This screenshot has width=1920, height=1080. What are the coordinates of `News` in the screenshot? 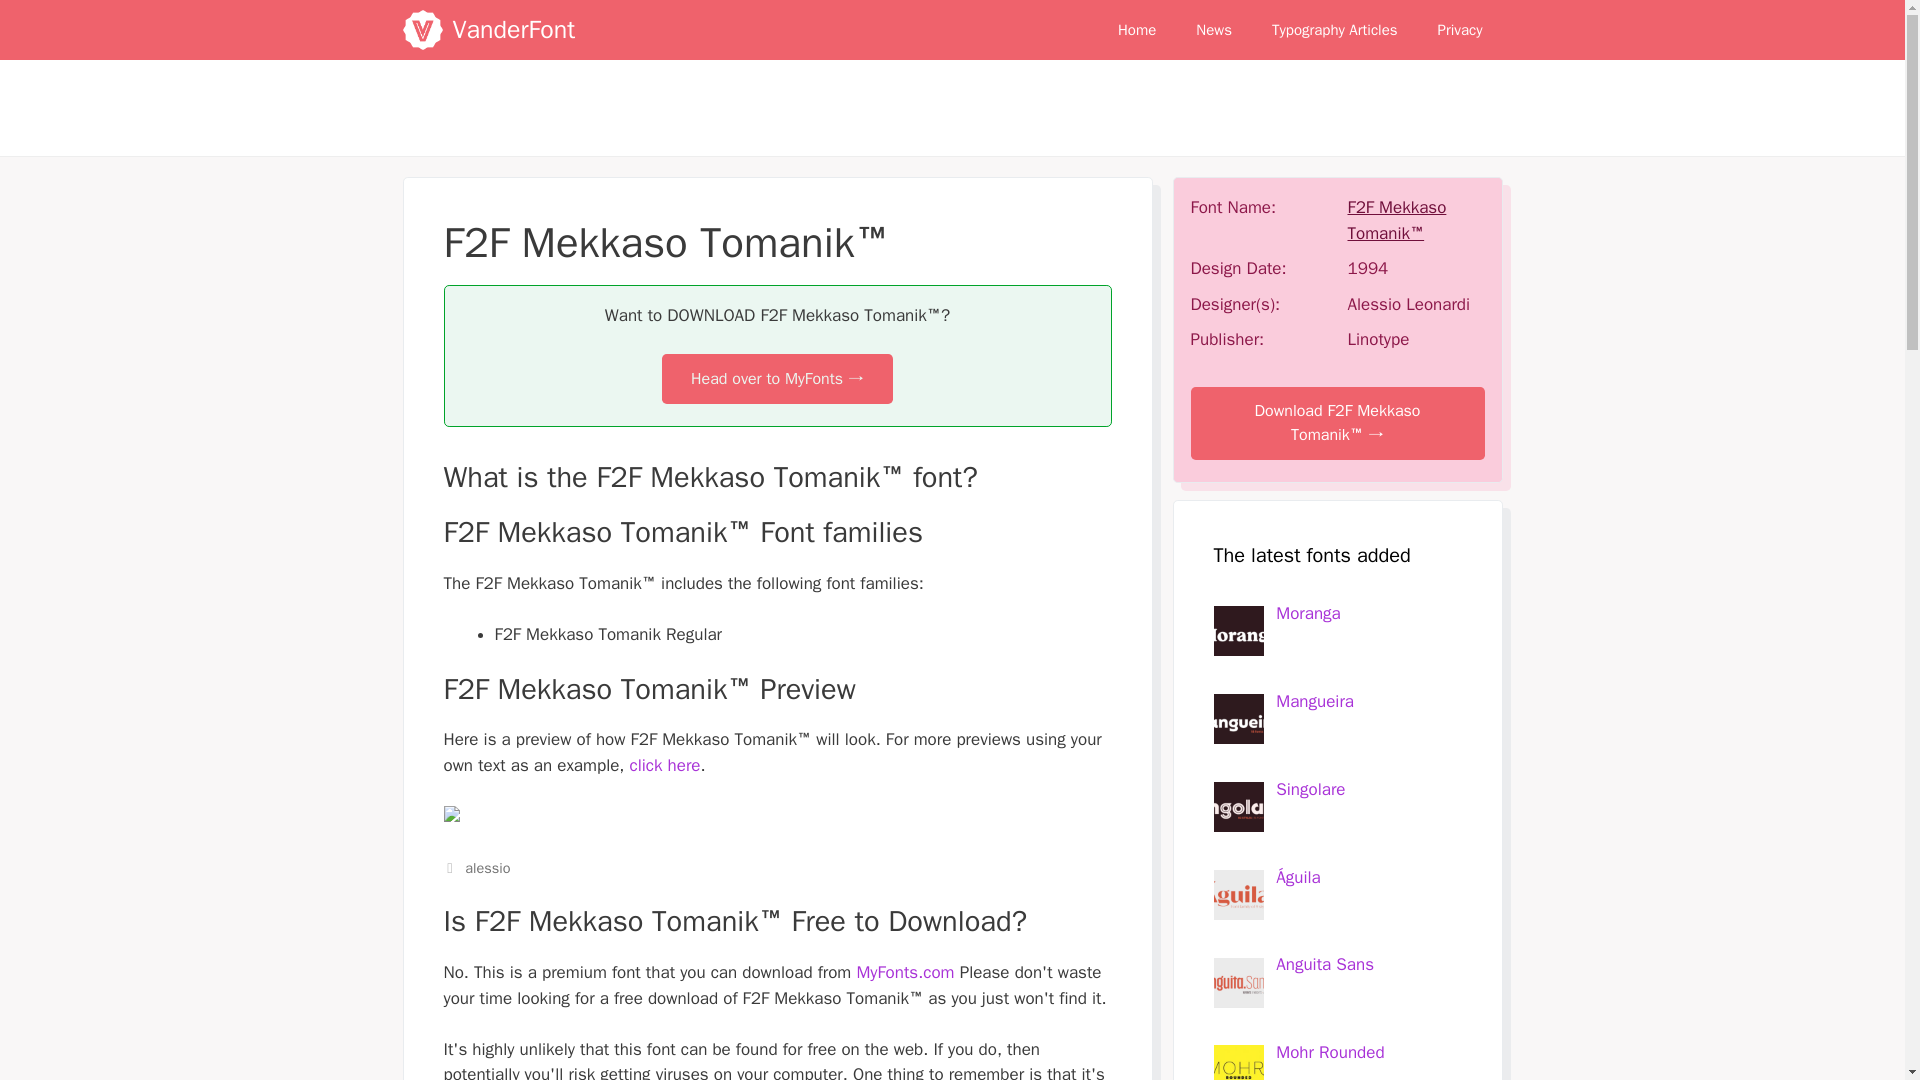 It's located at (1213, 30).